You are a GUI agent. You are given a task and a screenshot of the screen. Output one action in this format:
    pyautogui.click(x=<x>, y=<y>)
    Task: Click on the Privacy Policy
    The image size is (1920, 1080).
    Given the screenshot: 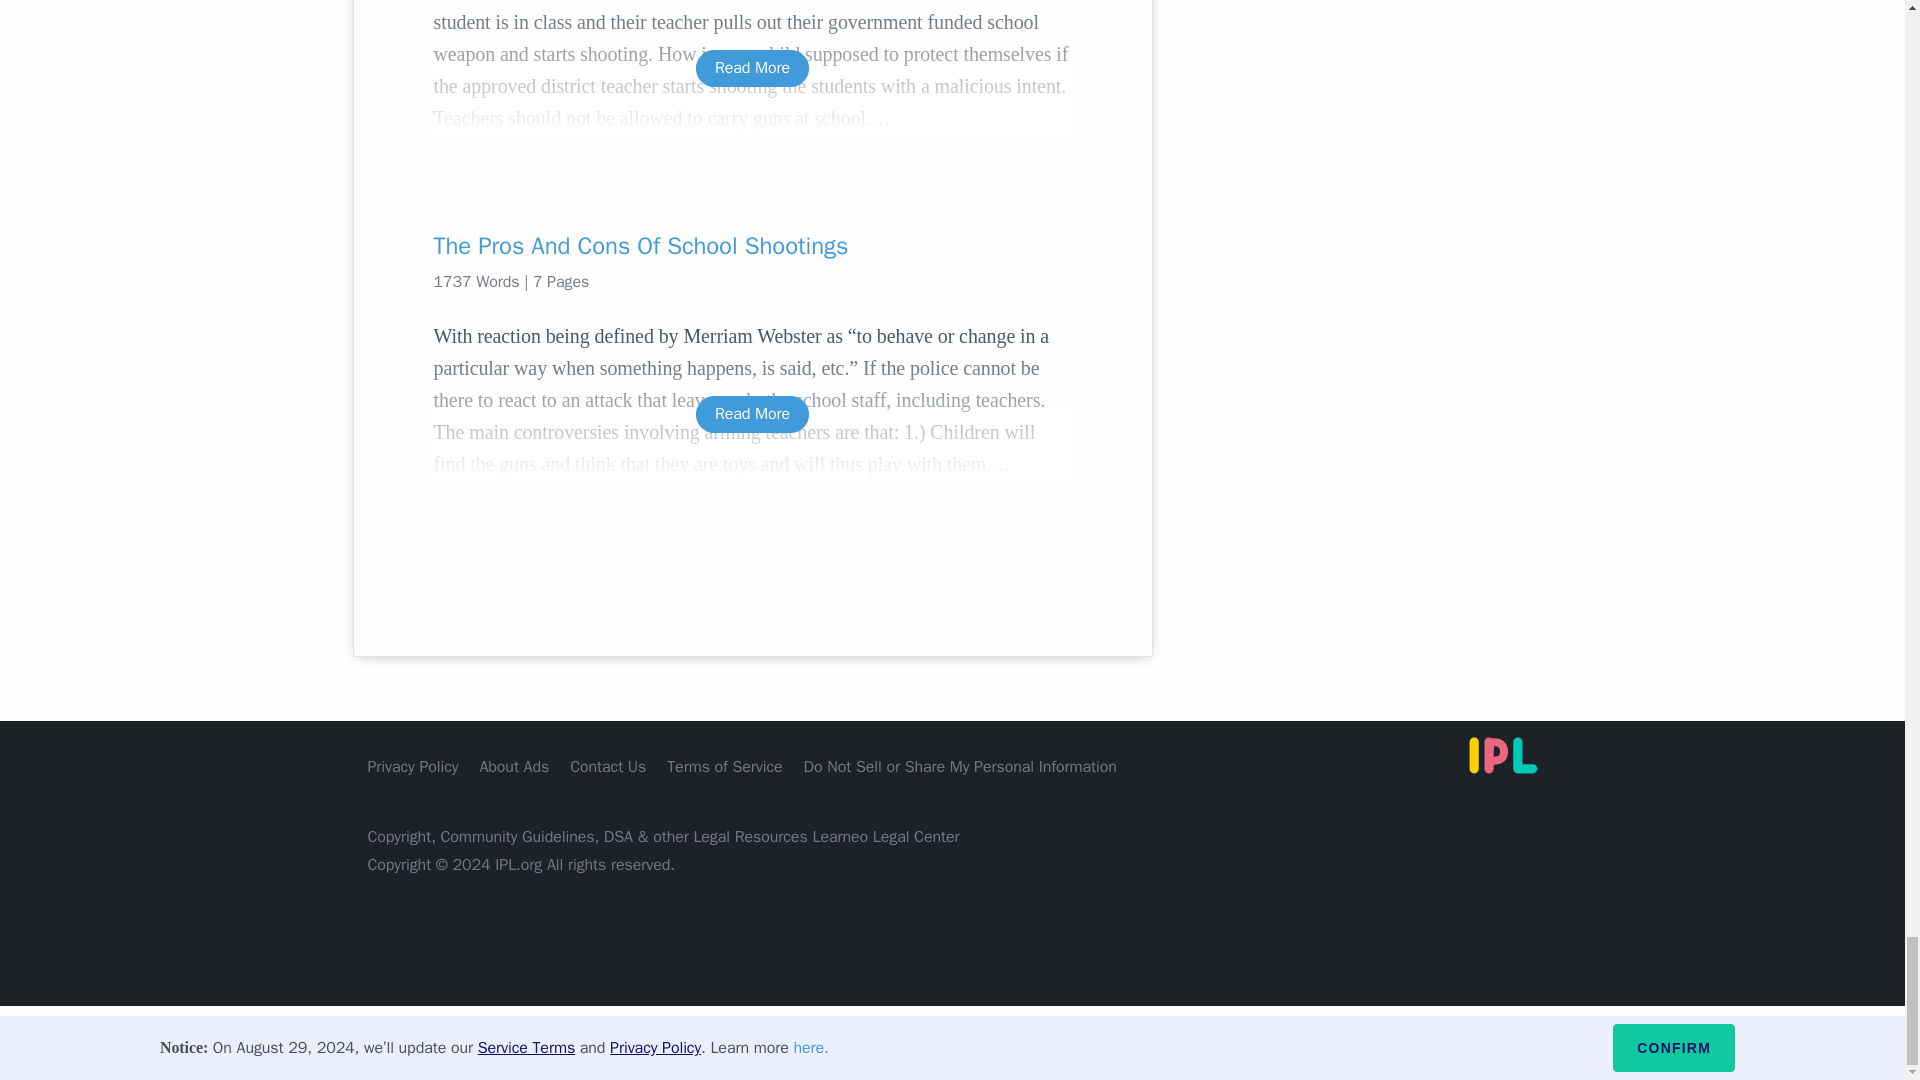 What is the action you would take?
    pyautogui.click(x=413, y=766)
    